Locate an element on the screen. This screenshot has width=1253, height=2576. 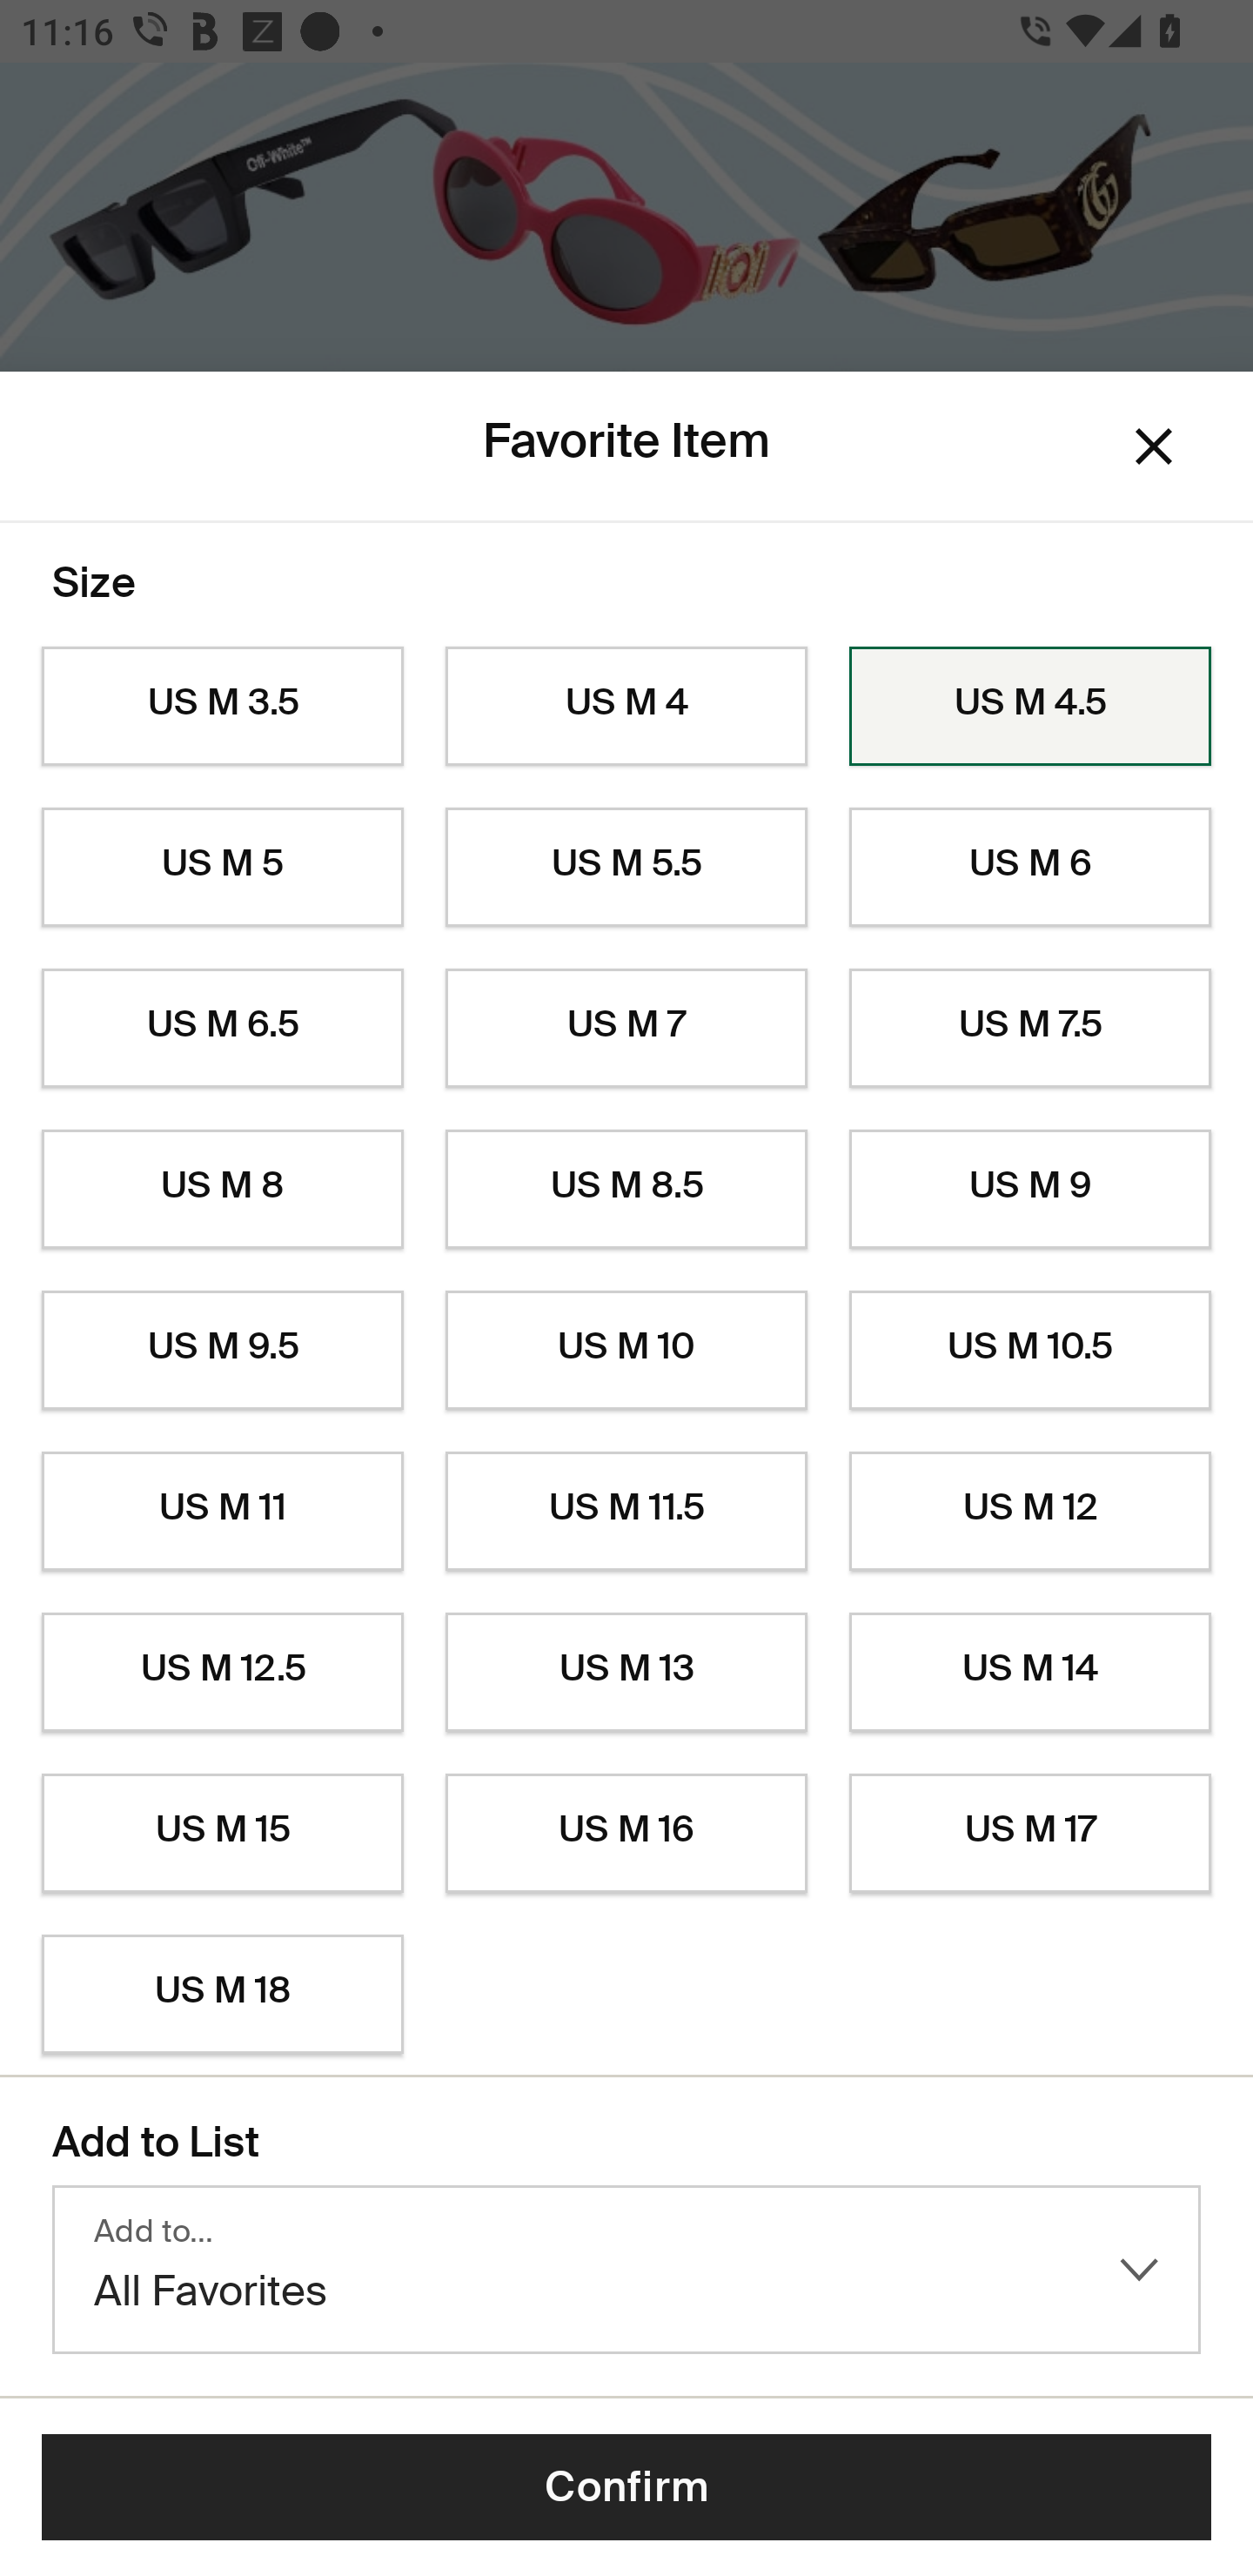
US M 3.5 is located at coordinates (222, 707).